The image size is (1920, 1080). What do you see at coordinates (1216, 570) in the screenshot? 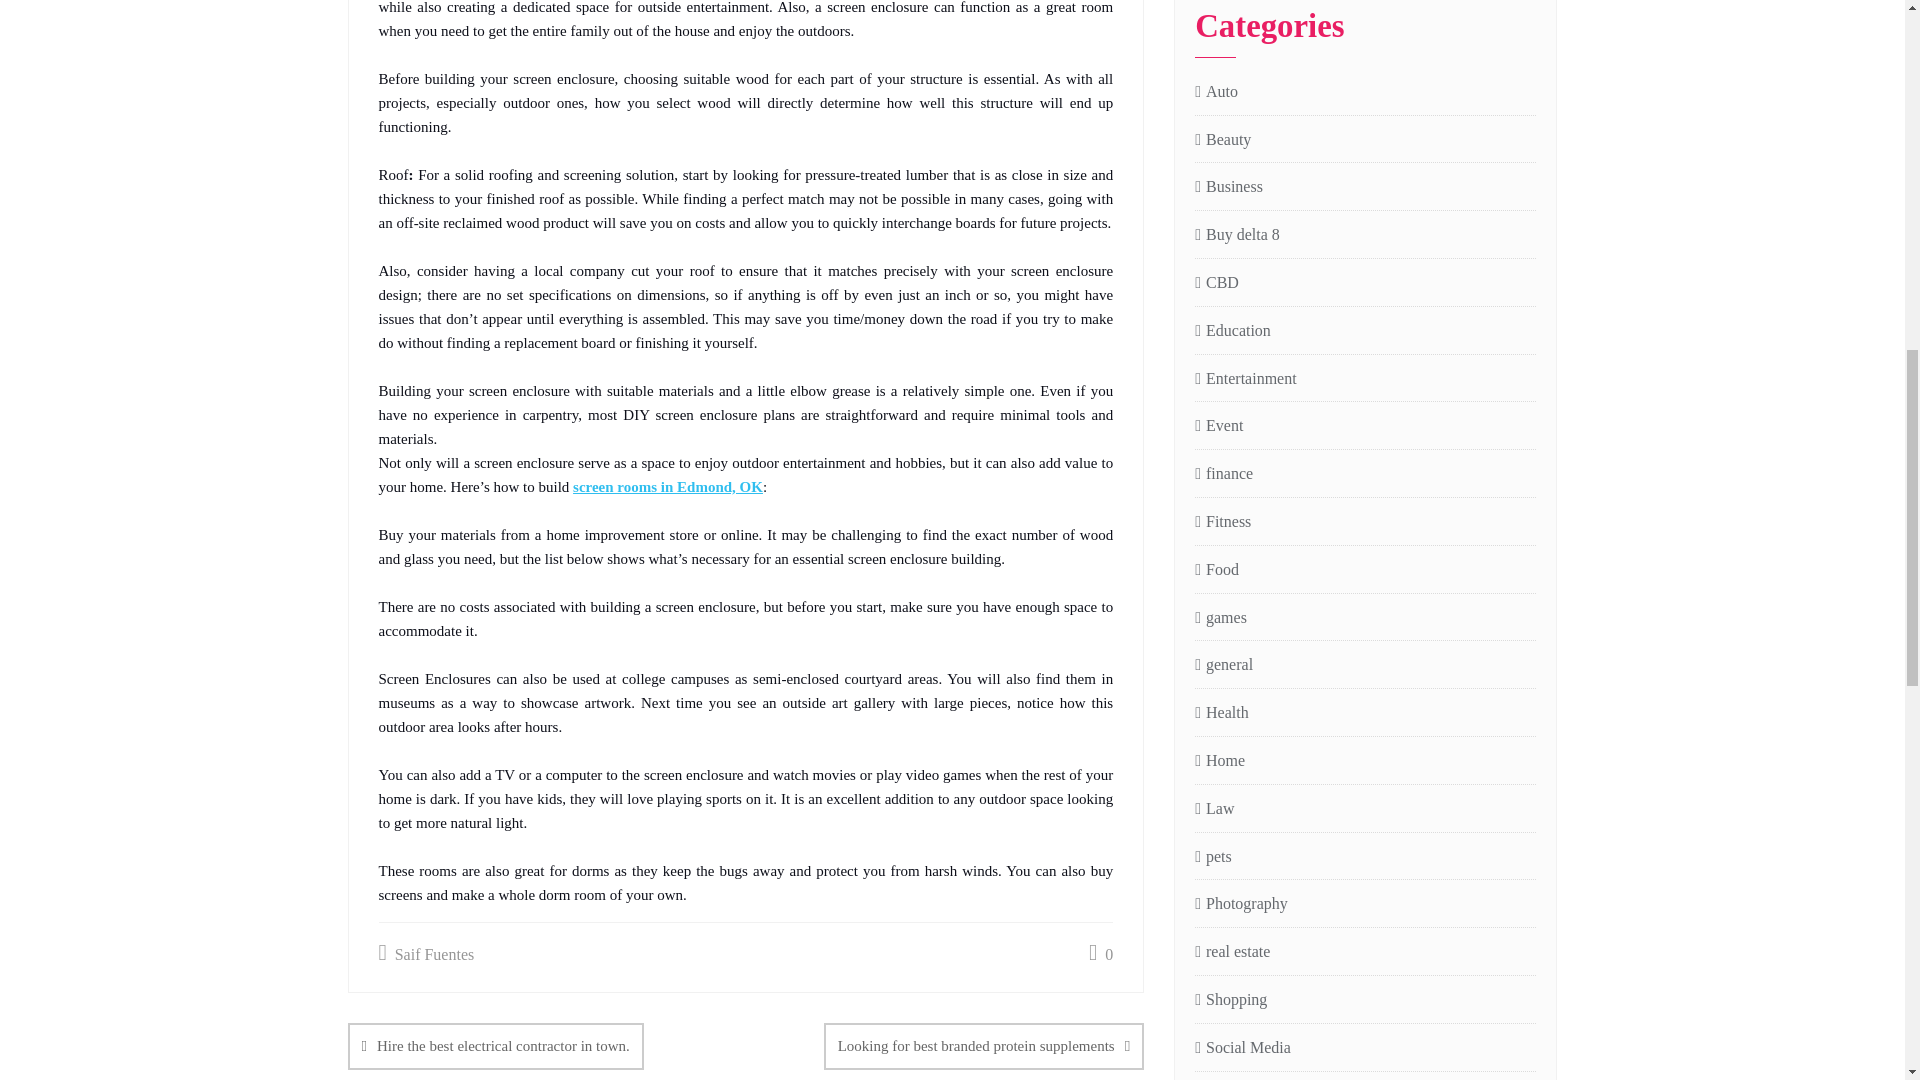
I see `Food` at bounding box center [1216, 570].